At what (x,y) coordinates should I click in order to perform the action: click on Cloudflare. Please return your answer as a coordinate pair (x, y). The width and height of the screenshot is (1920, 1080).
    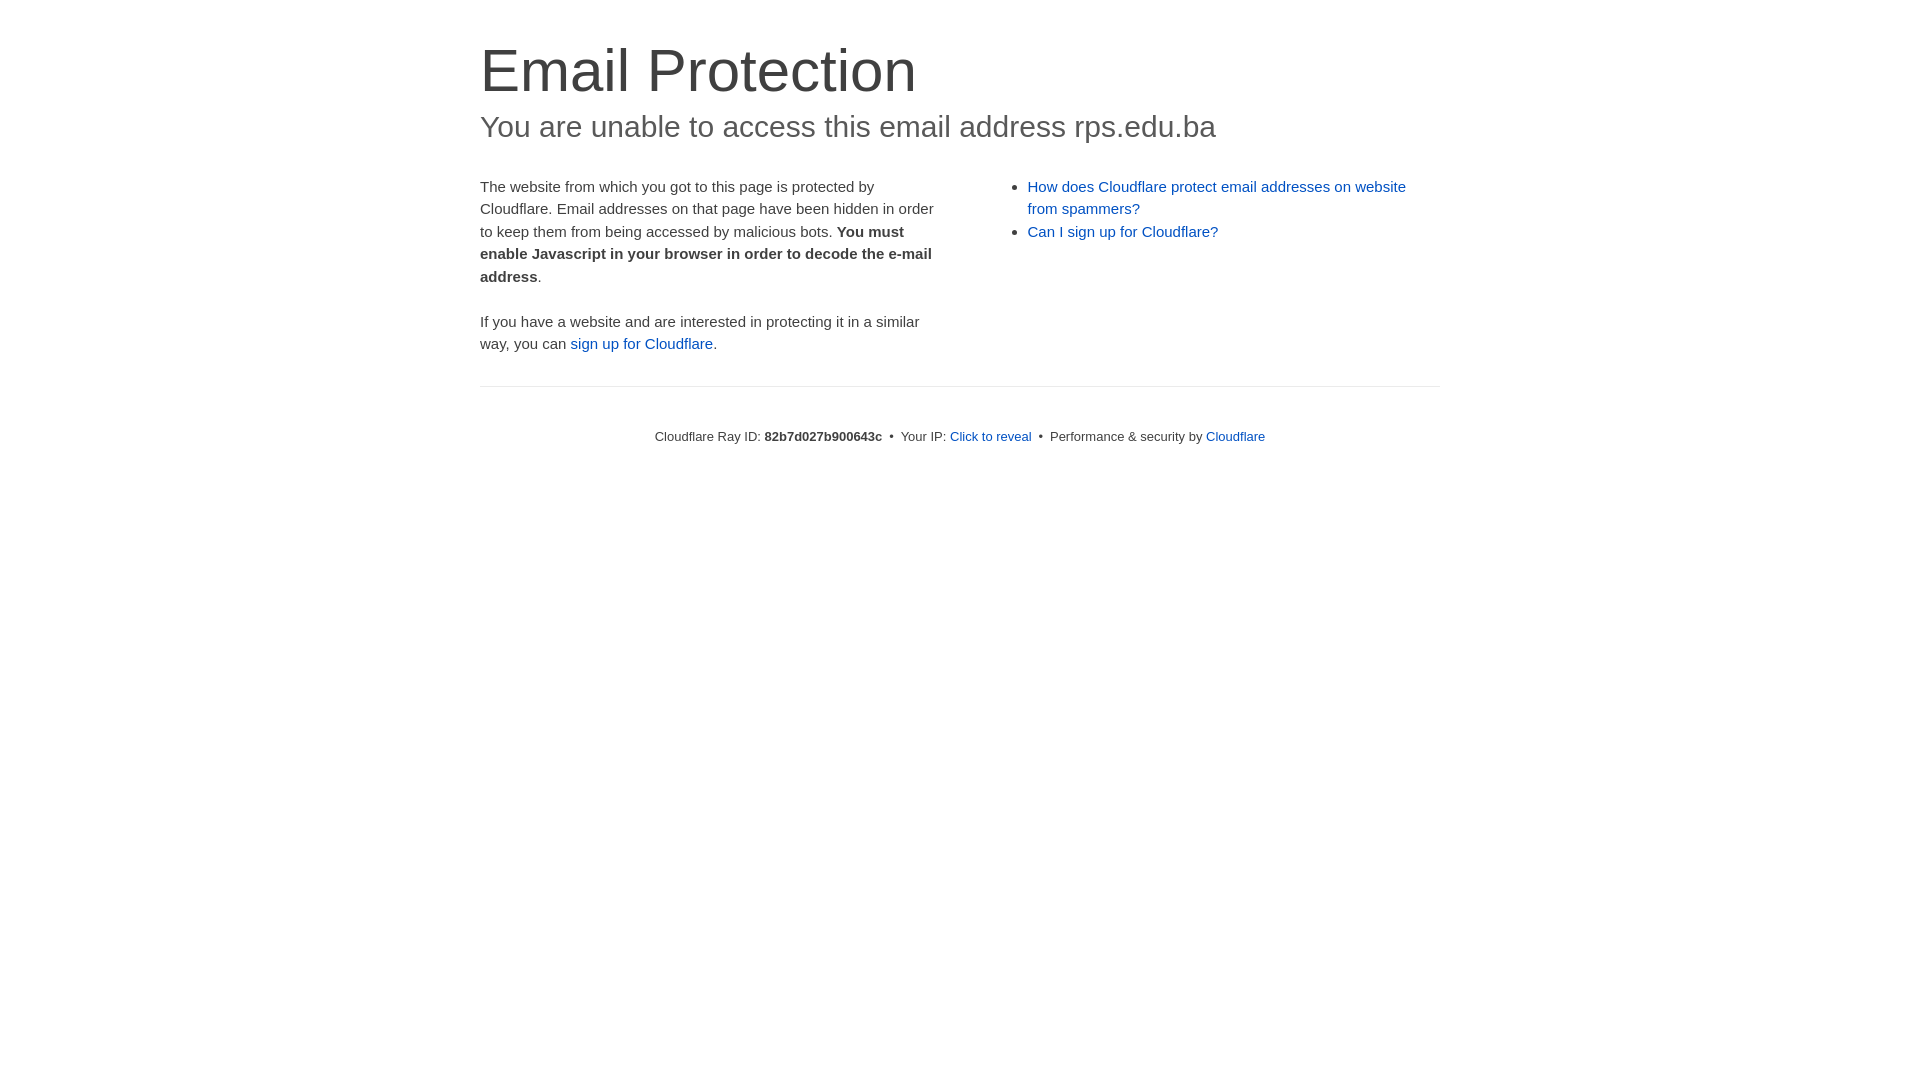
    Looking at the image, I should click on (1236, 436).